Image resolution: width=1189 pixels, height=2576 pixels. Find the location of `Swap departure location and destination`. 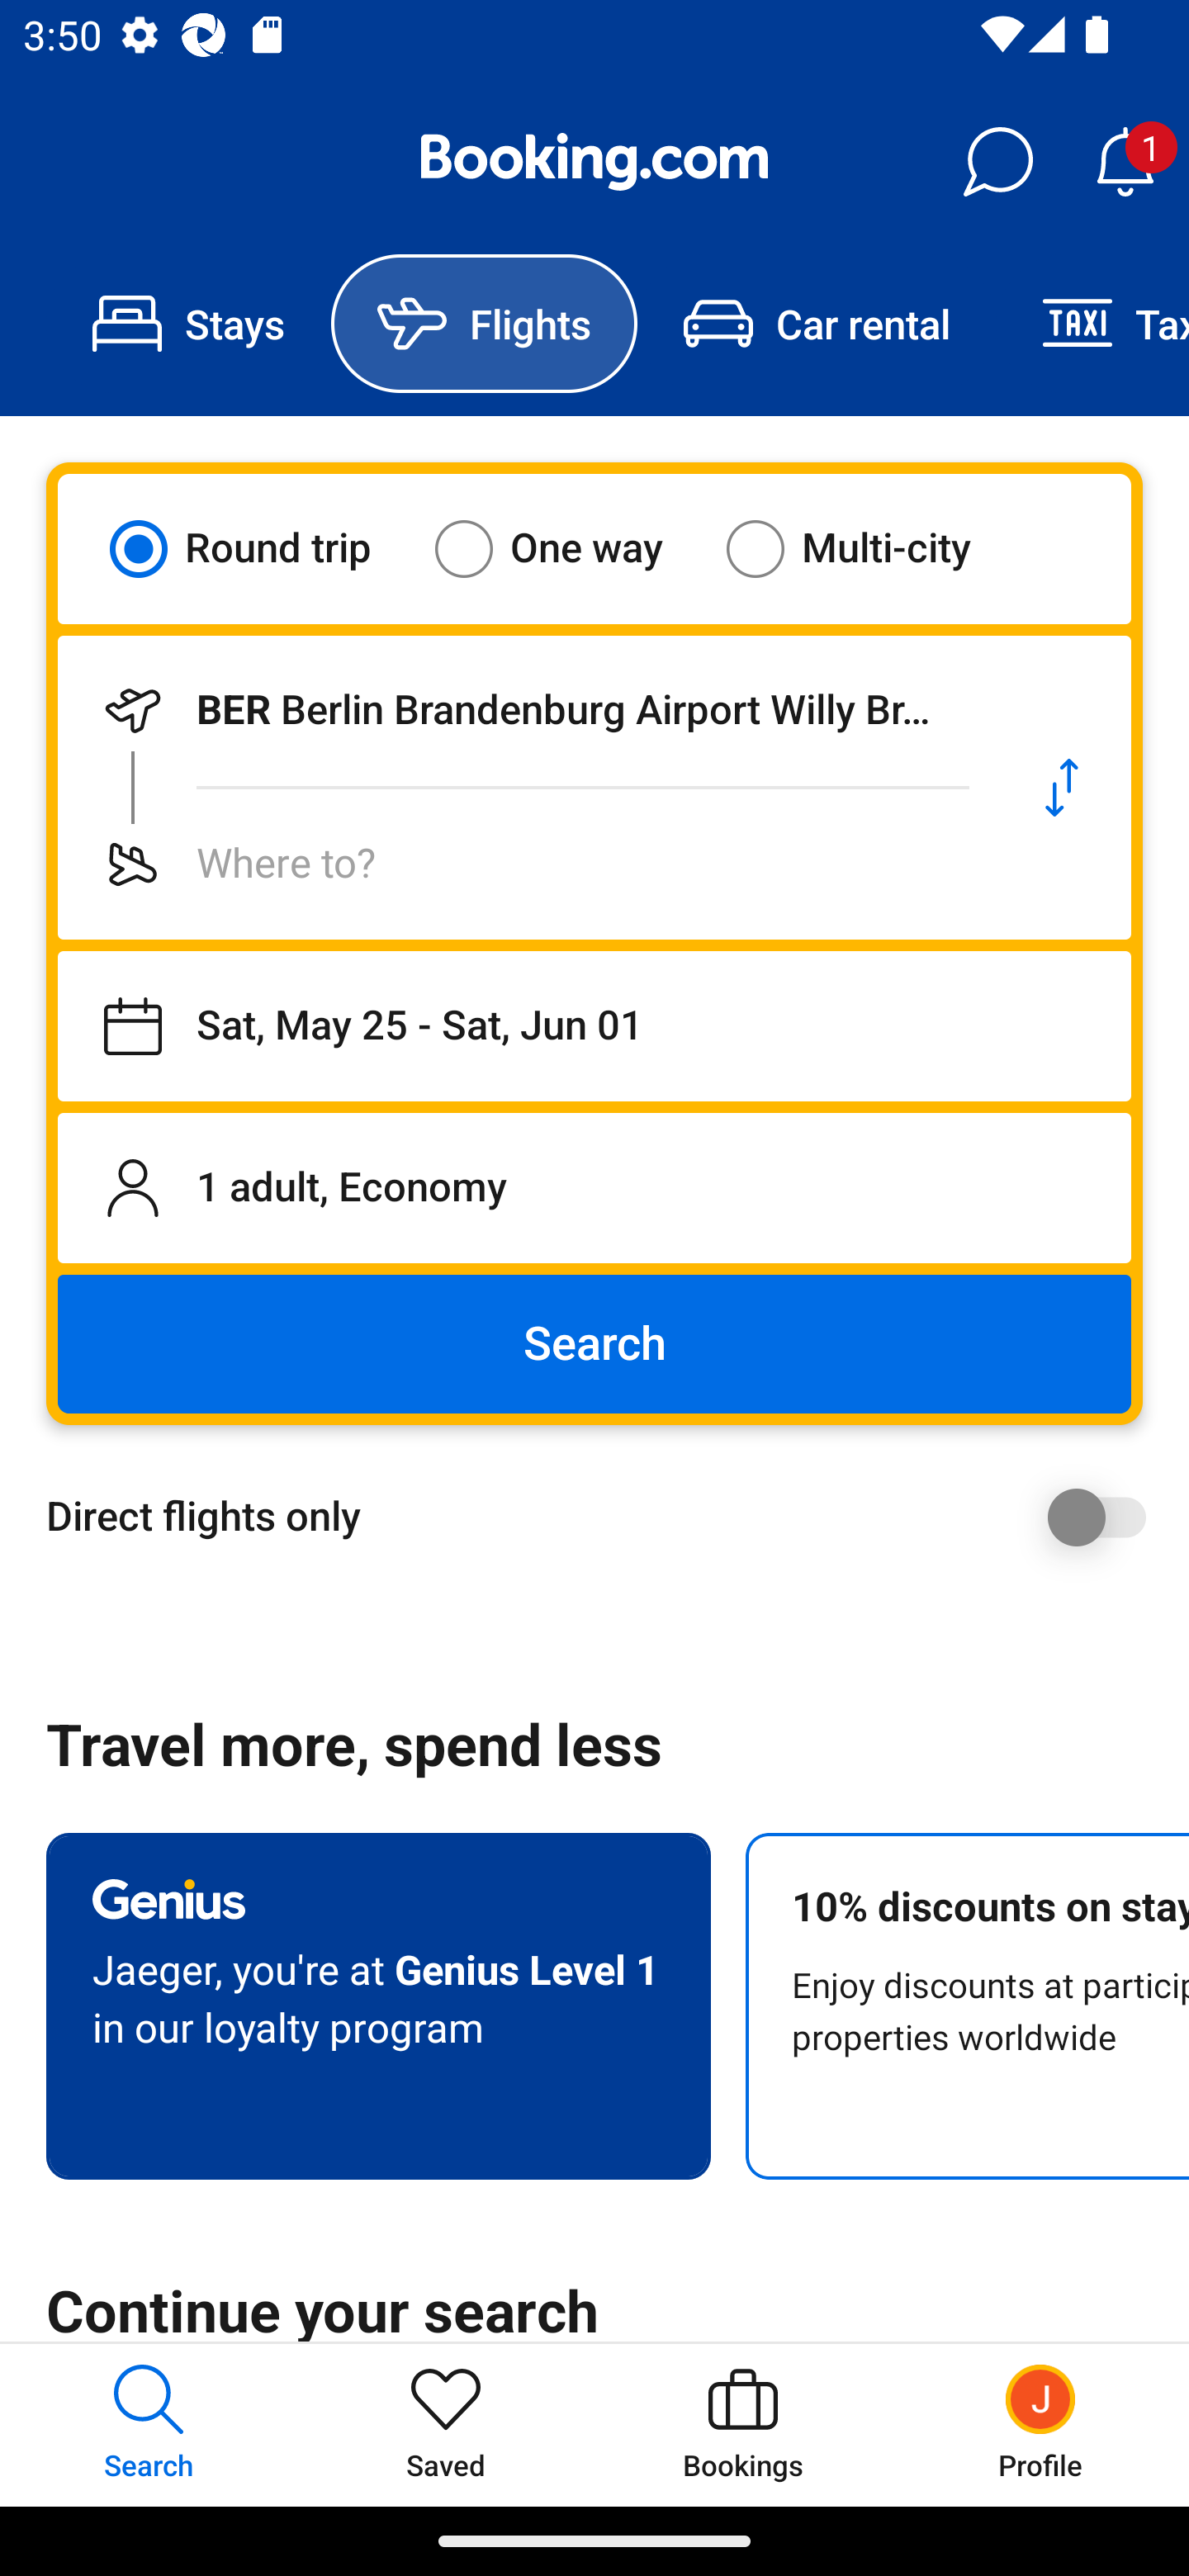

Swap departure location and destination is located at coordinates (1062, 788).